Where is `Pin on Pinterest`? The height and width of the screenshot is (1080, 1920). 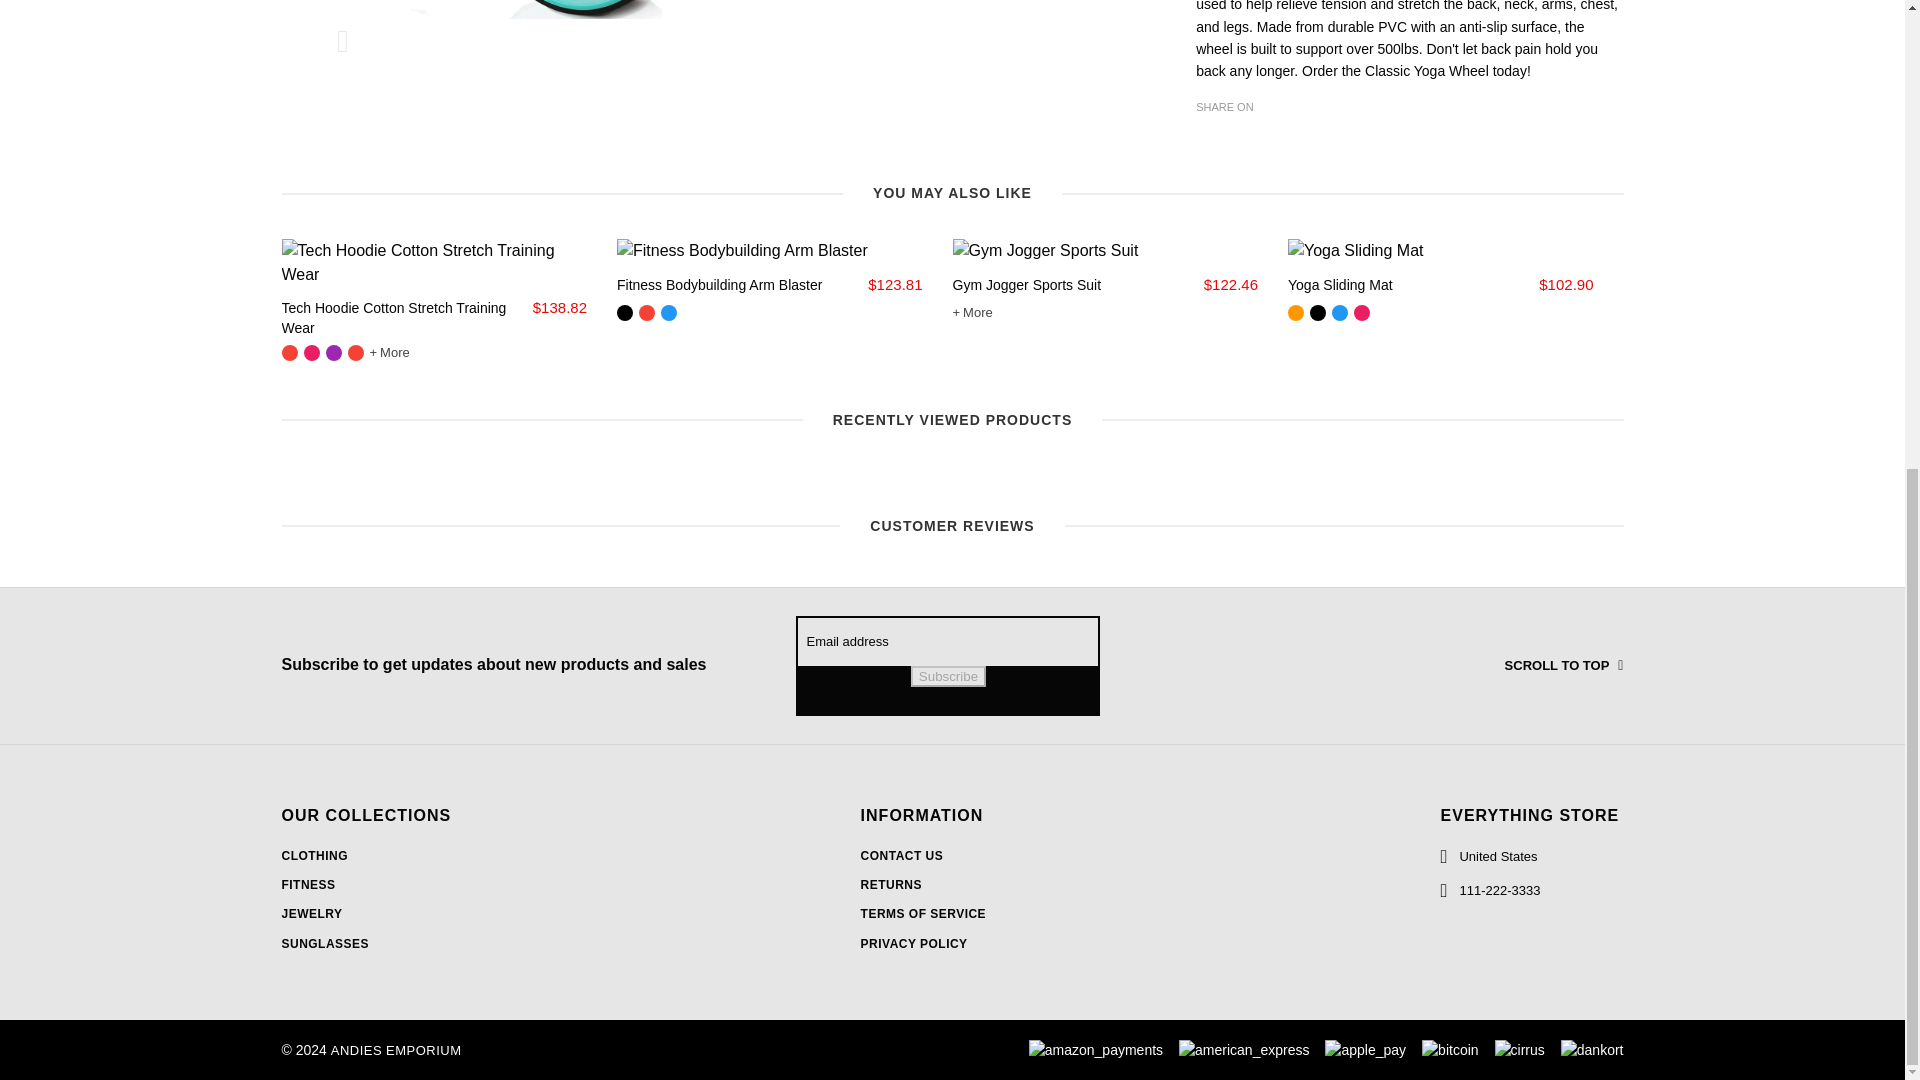 Pin on Pinterest is located at coordinates (1268, 142).